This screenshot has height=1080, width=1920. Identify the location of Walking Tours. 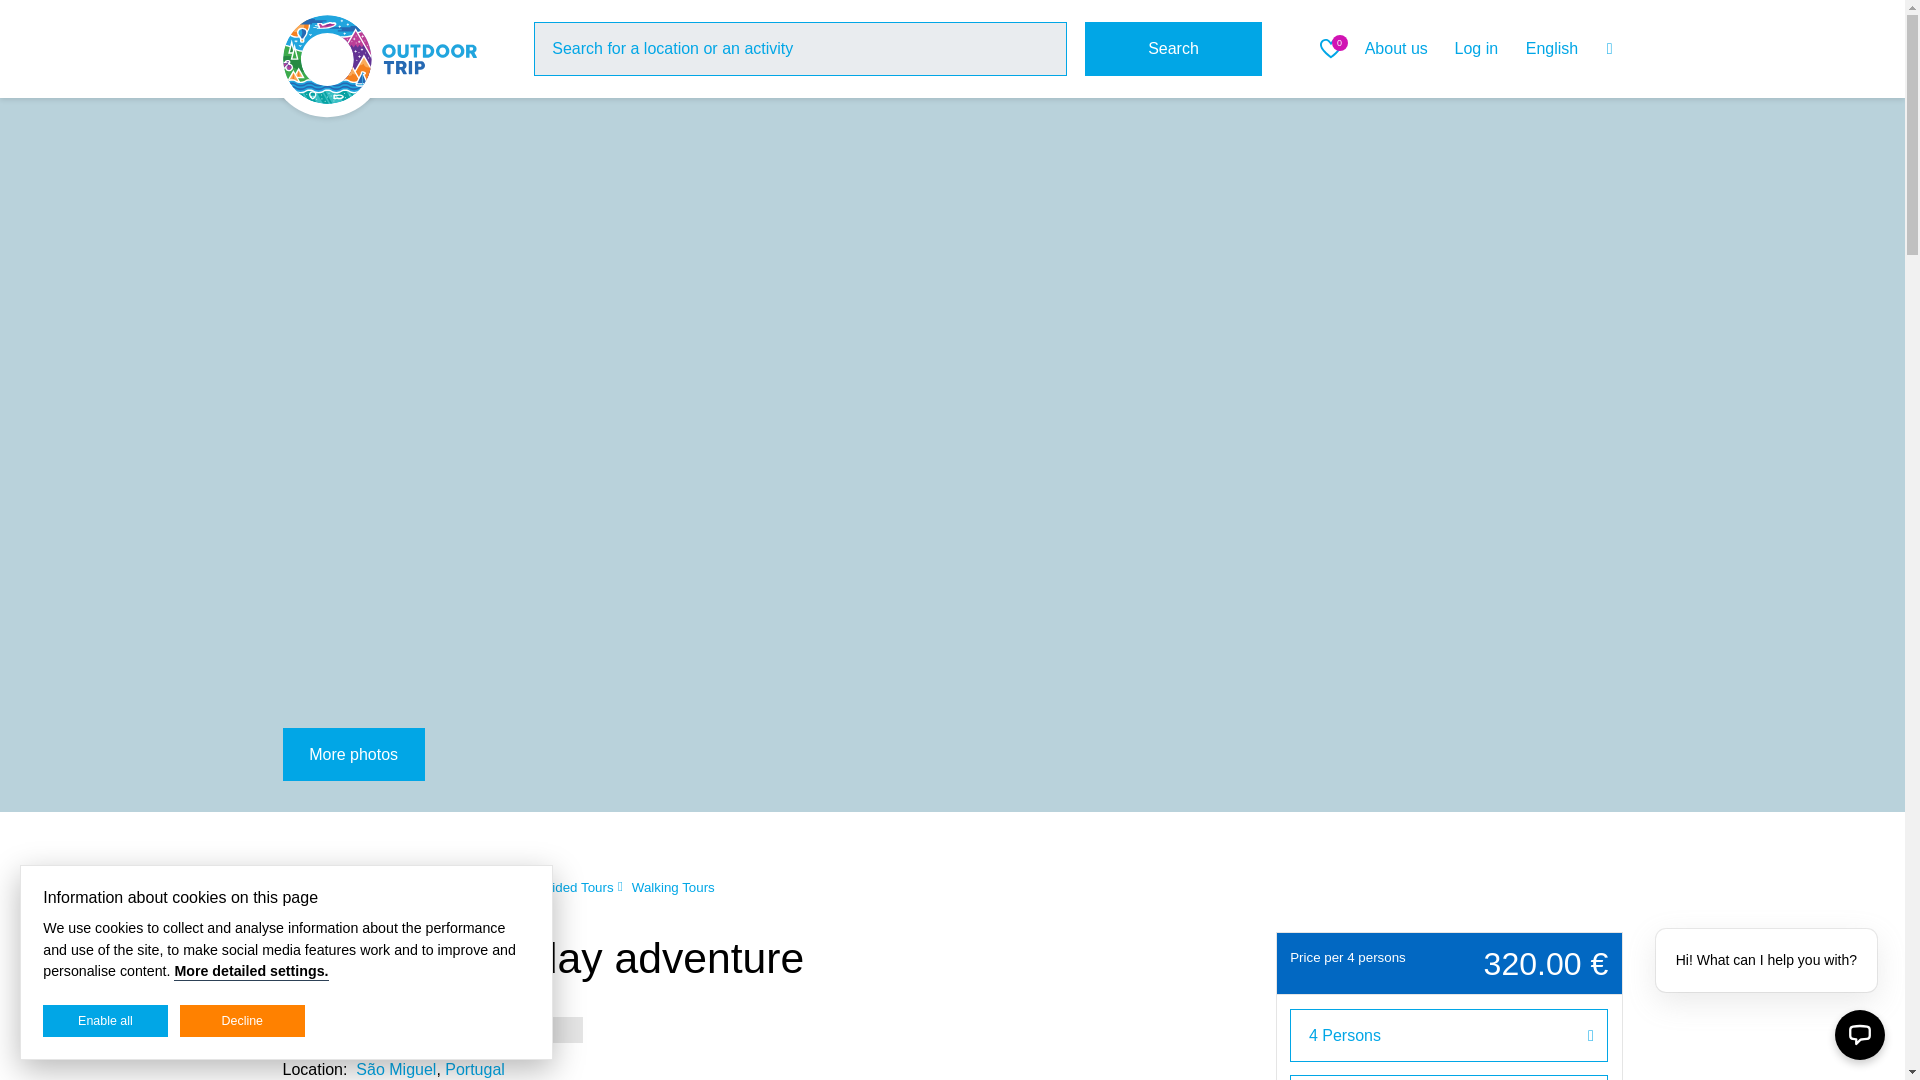
(672, 888).